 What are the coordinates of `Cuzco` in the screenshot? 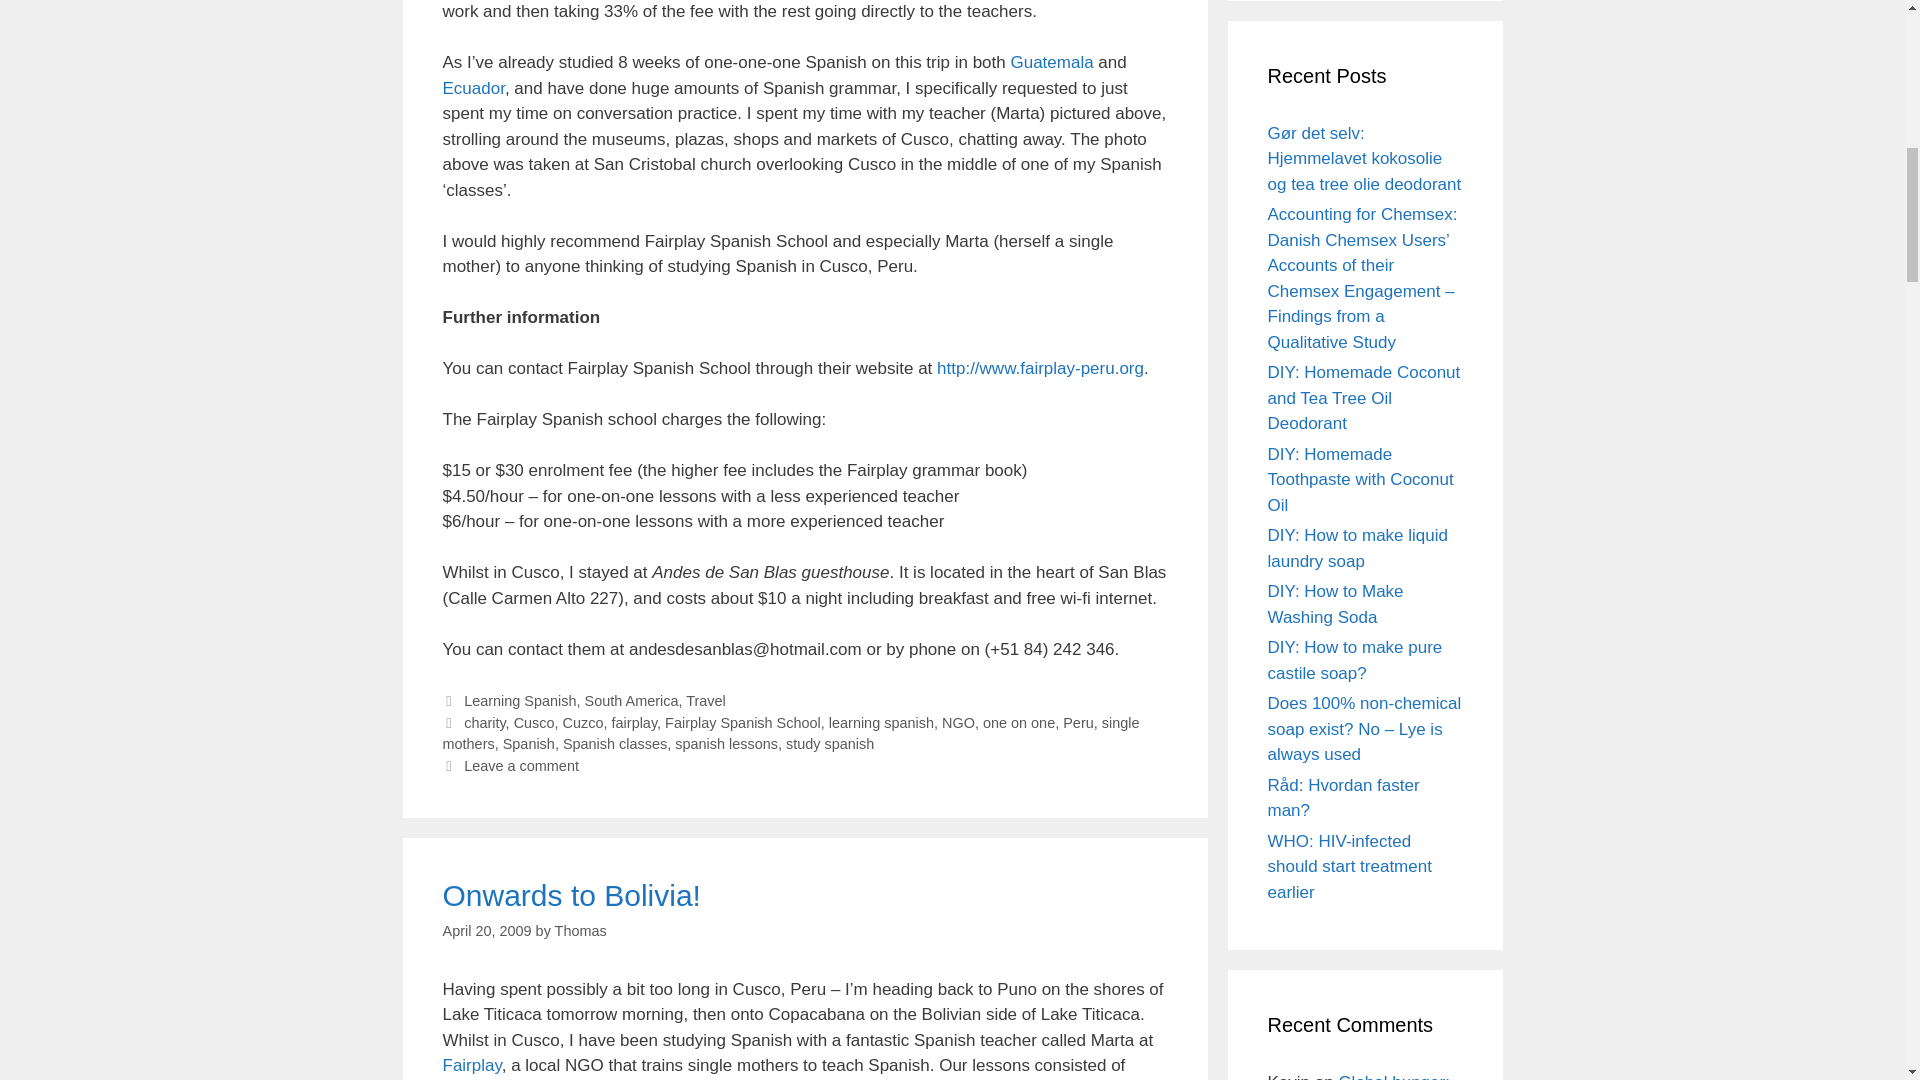 It's located at (583, 722).